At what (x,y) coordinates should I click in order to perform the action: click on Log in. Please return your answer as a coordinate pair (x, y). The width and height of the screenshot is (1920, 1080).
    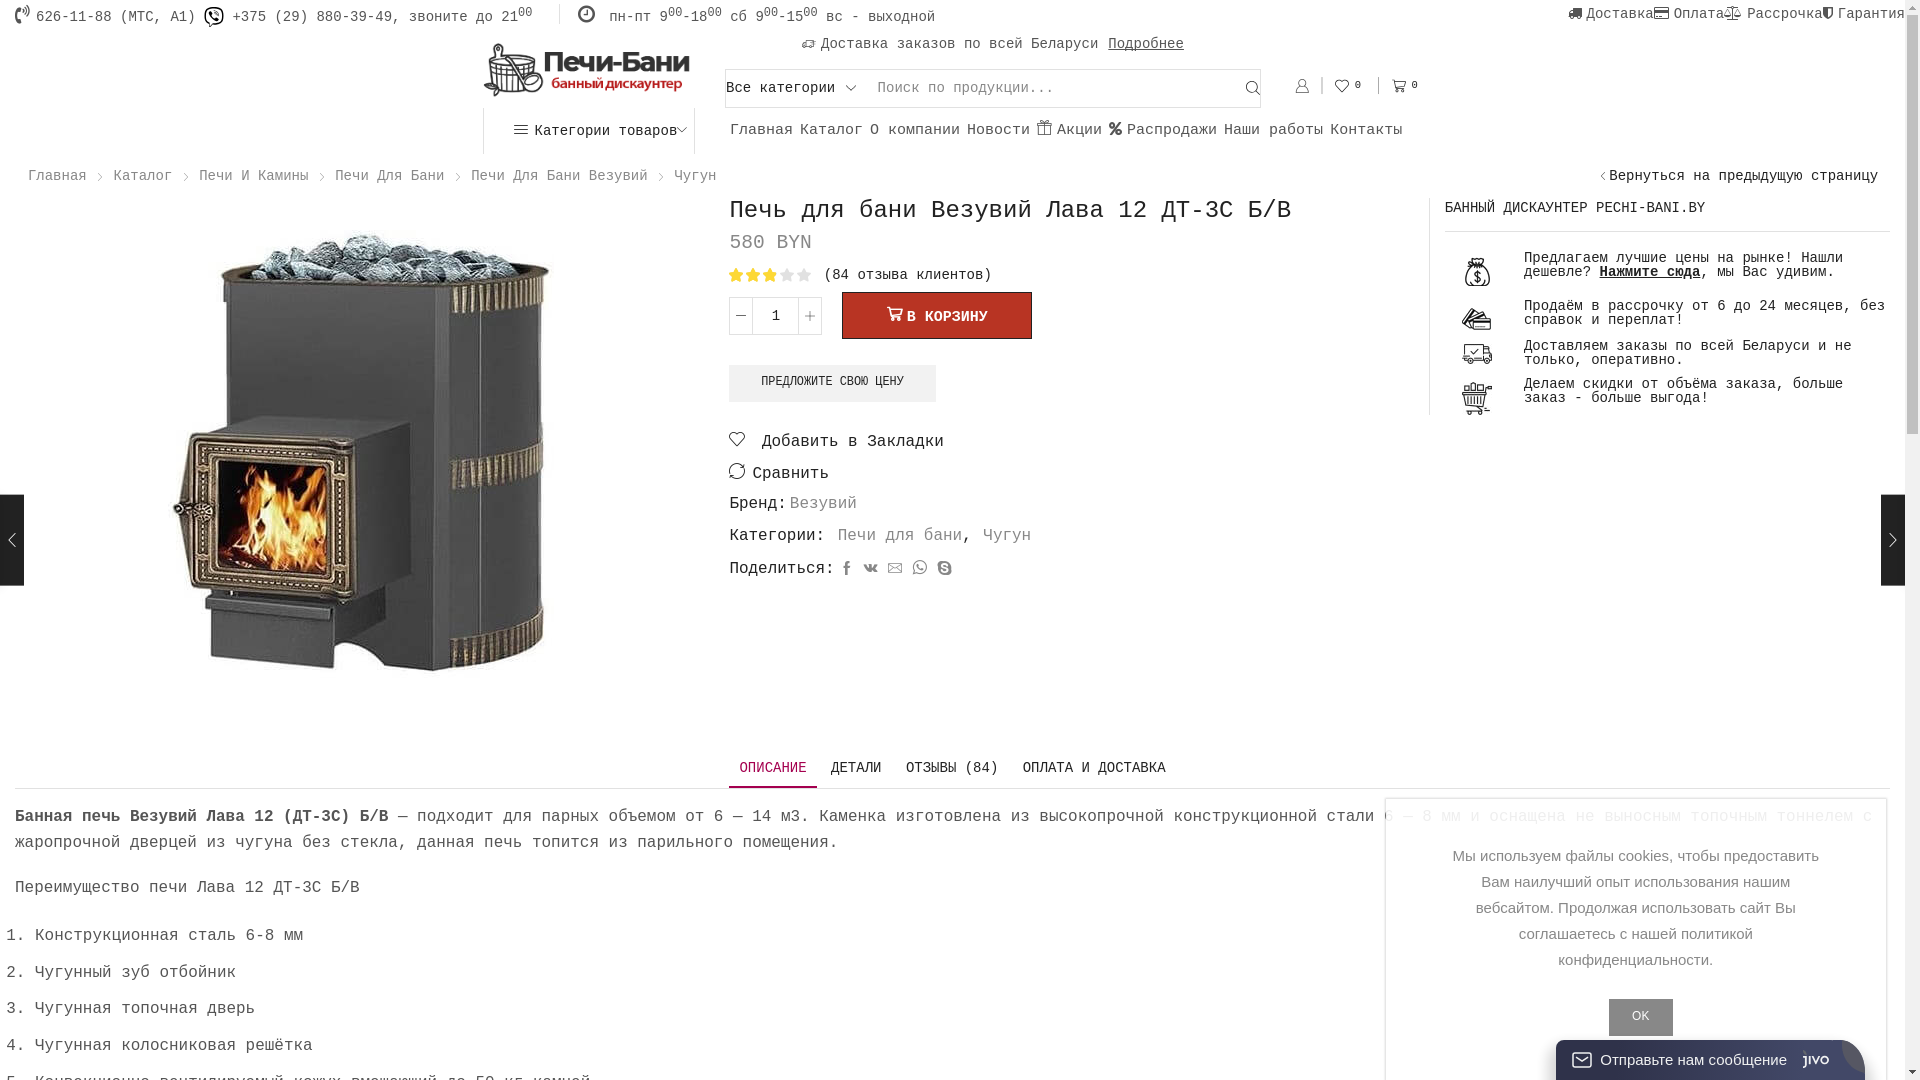
    Looking at the image, I should click on (1430, 346).